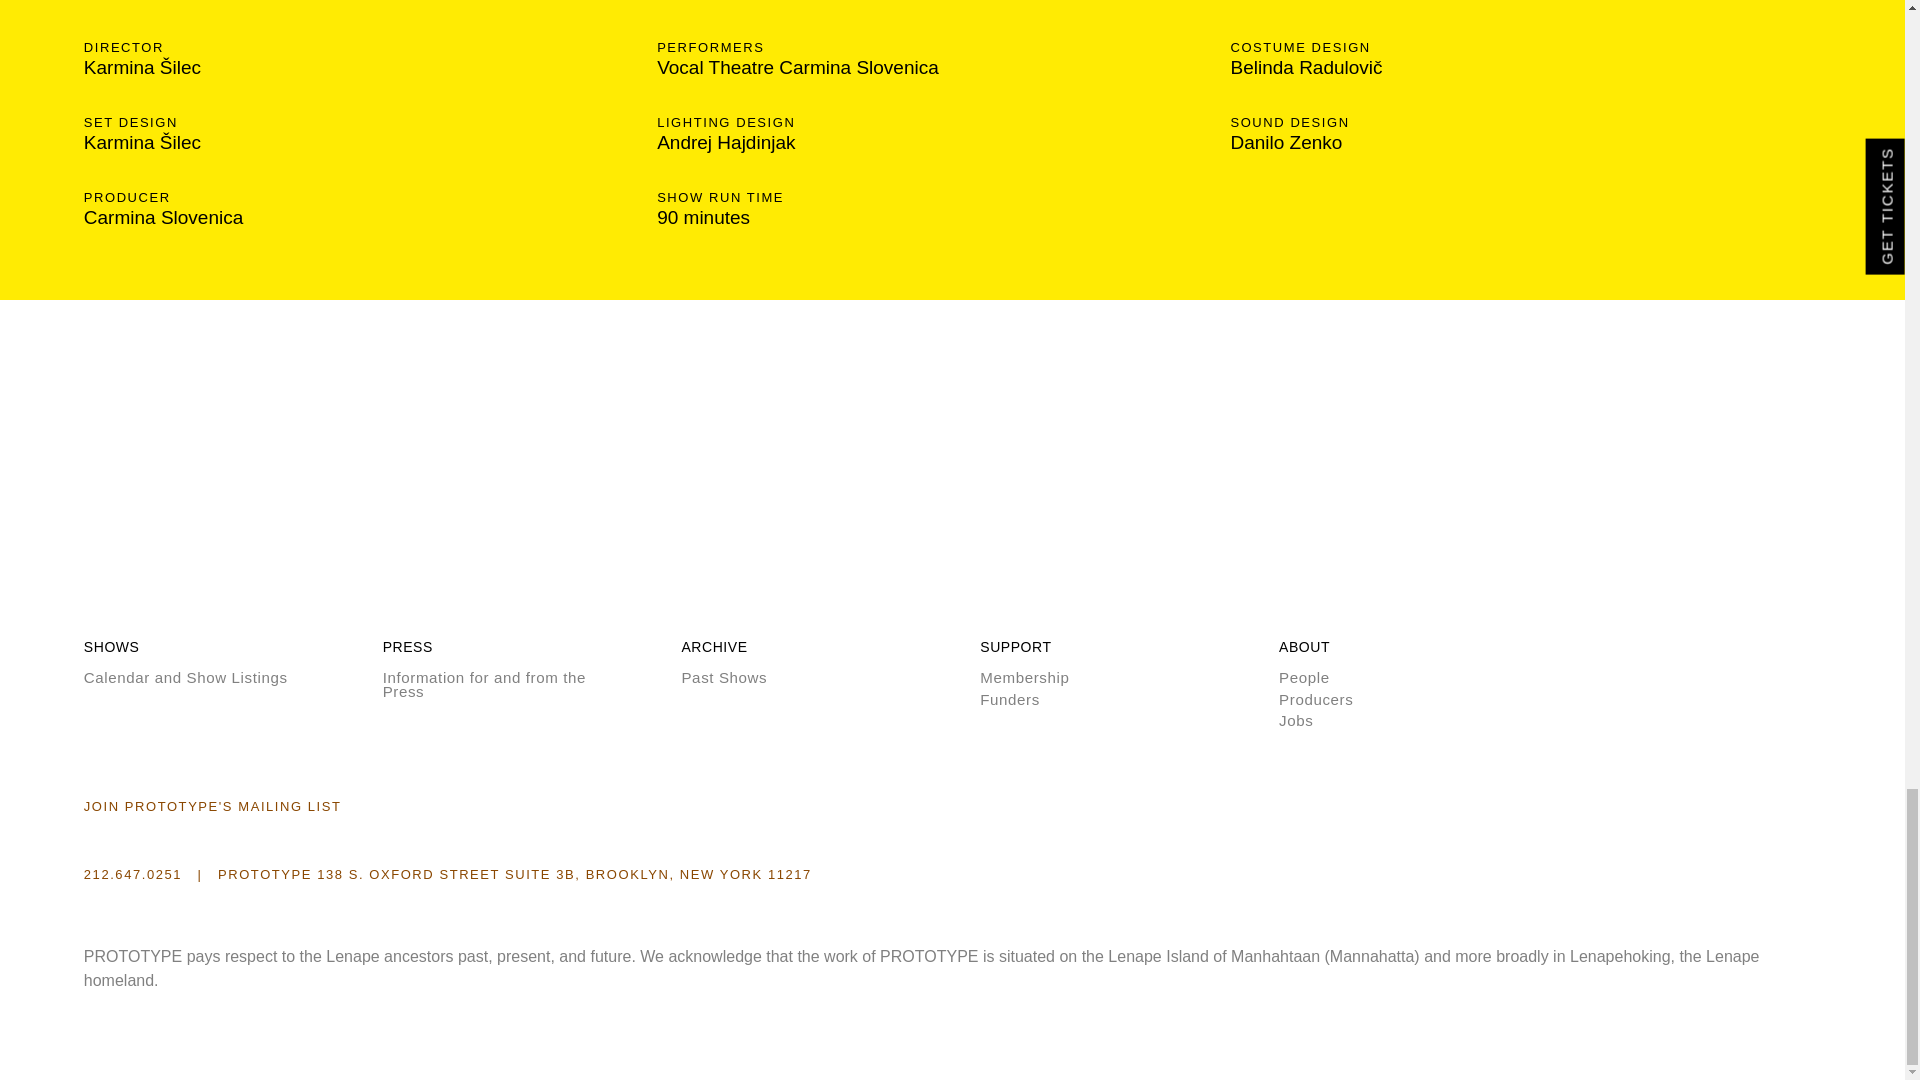  What do you see at coordinates (112, 646) in the screenshot?
I see `SHOWS` at bounding box center [112, 646].